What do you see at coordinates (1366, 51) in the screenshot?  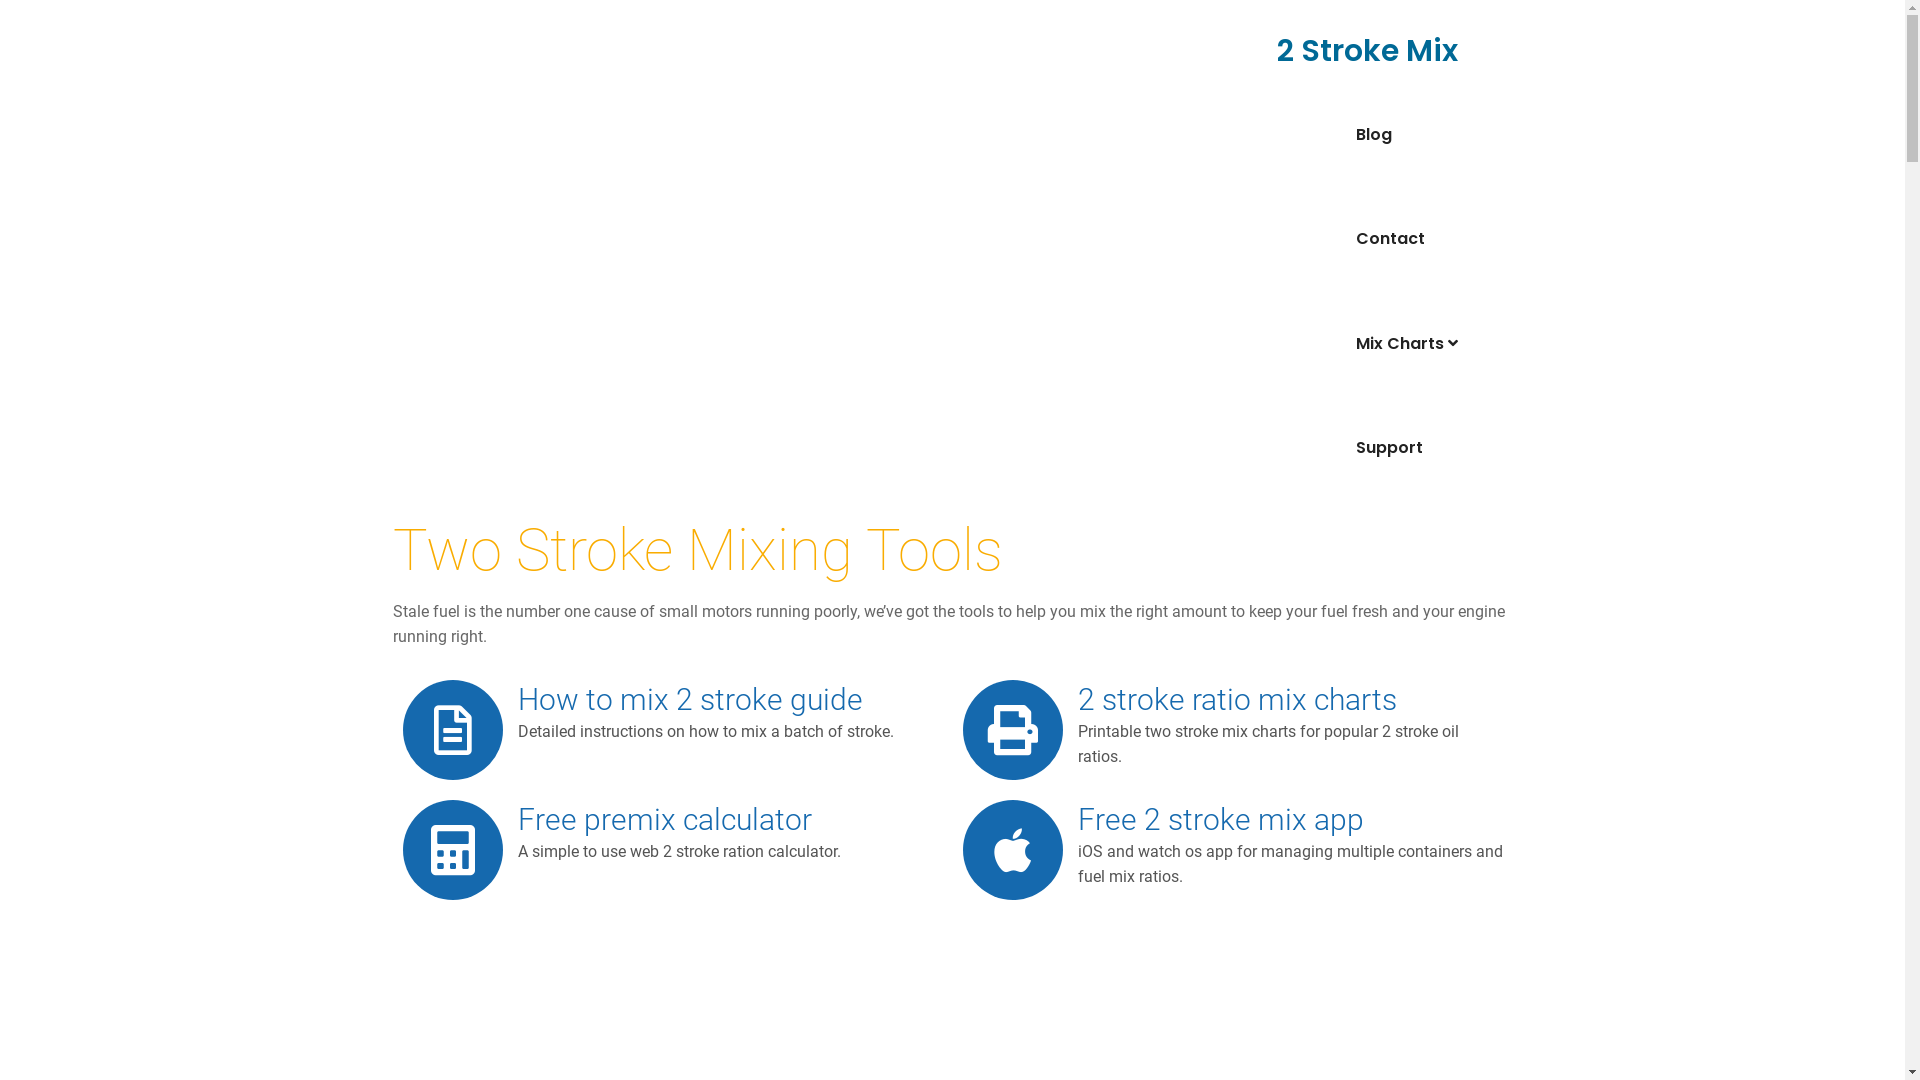 I see `2 Stroke Mix` at bounding box center [1366, 51].